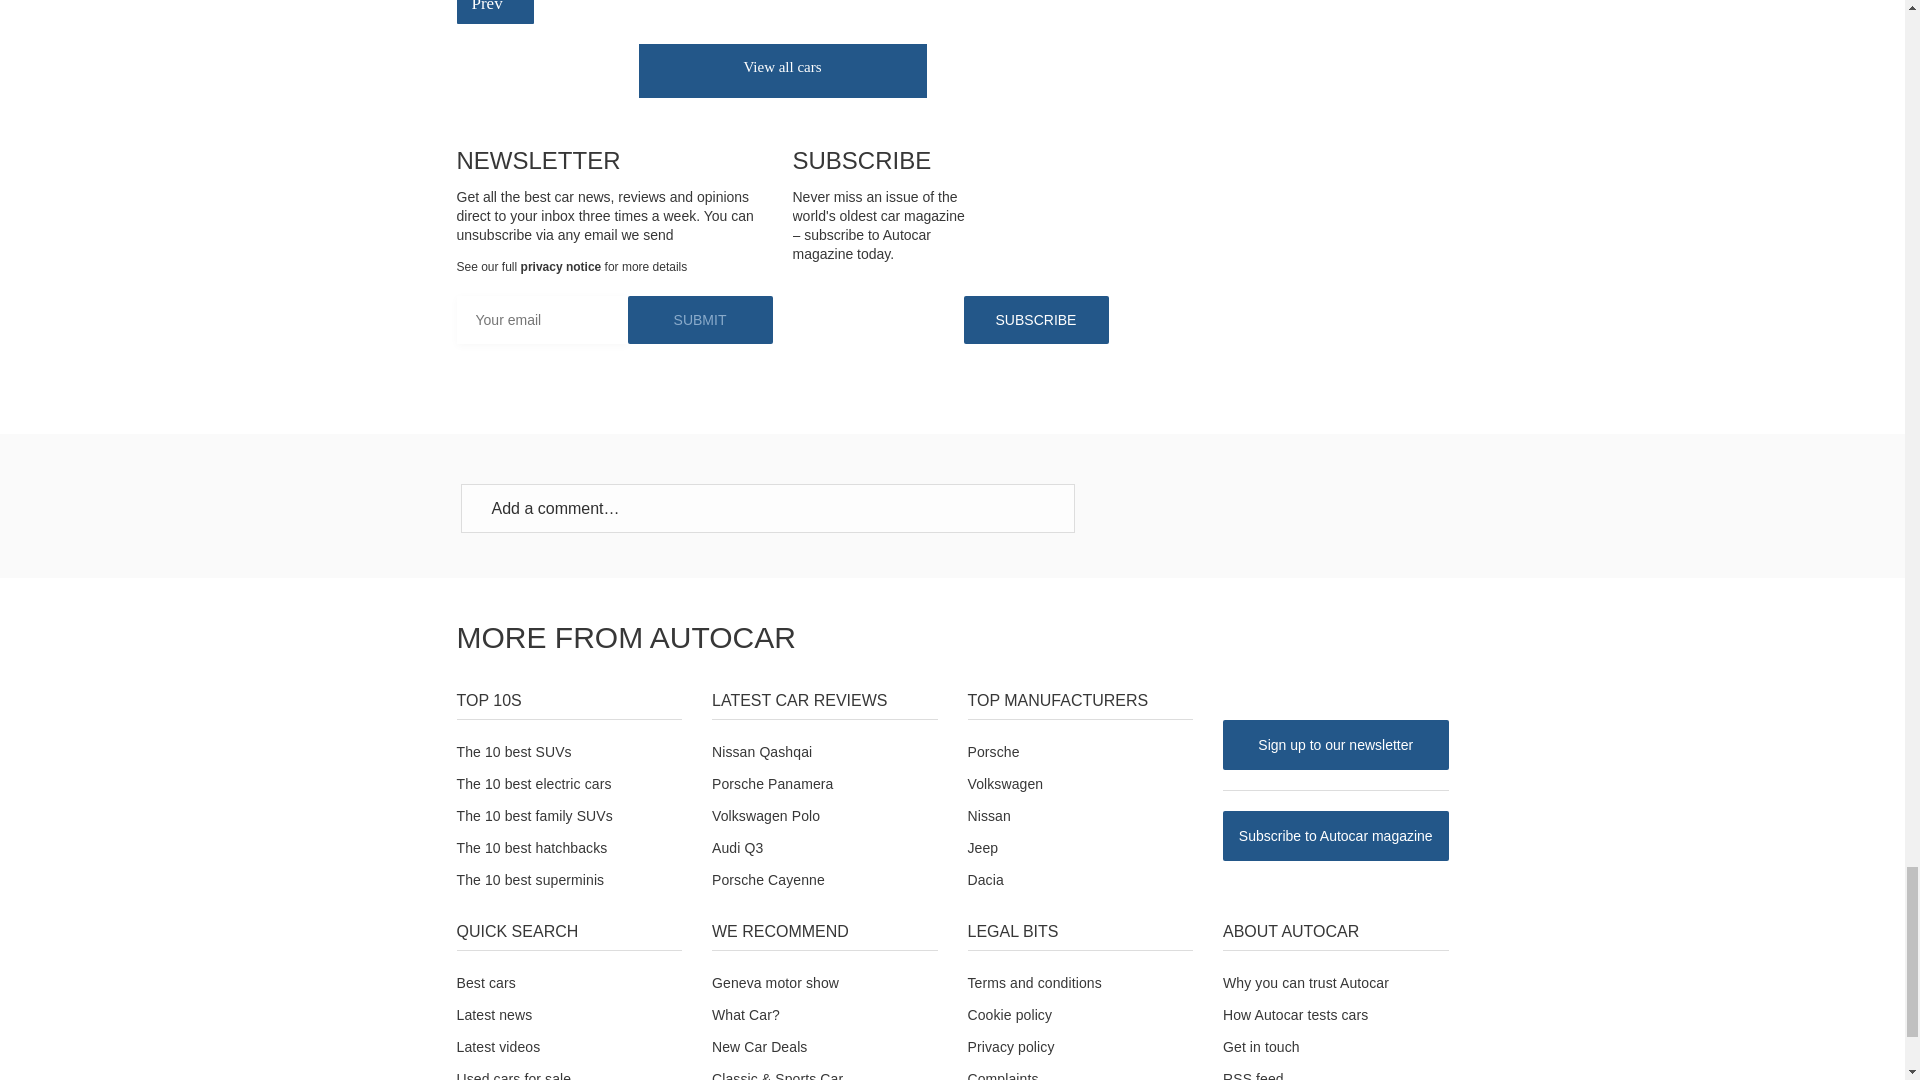  Describe the element at coordinates (700, 320) in the screenshot. I see `Submit` at that location.